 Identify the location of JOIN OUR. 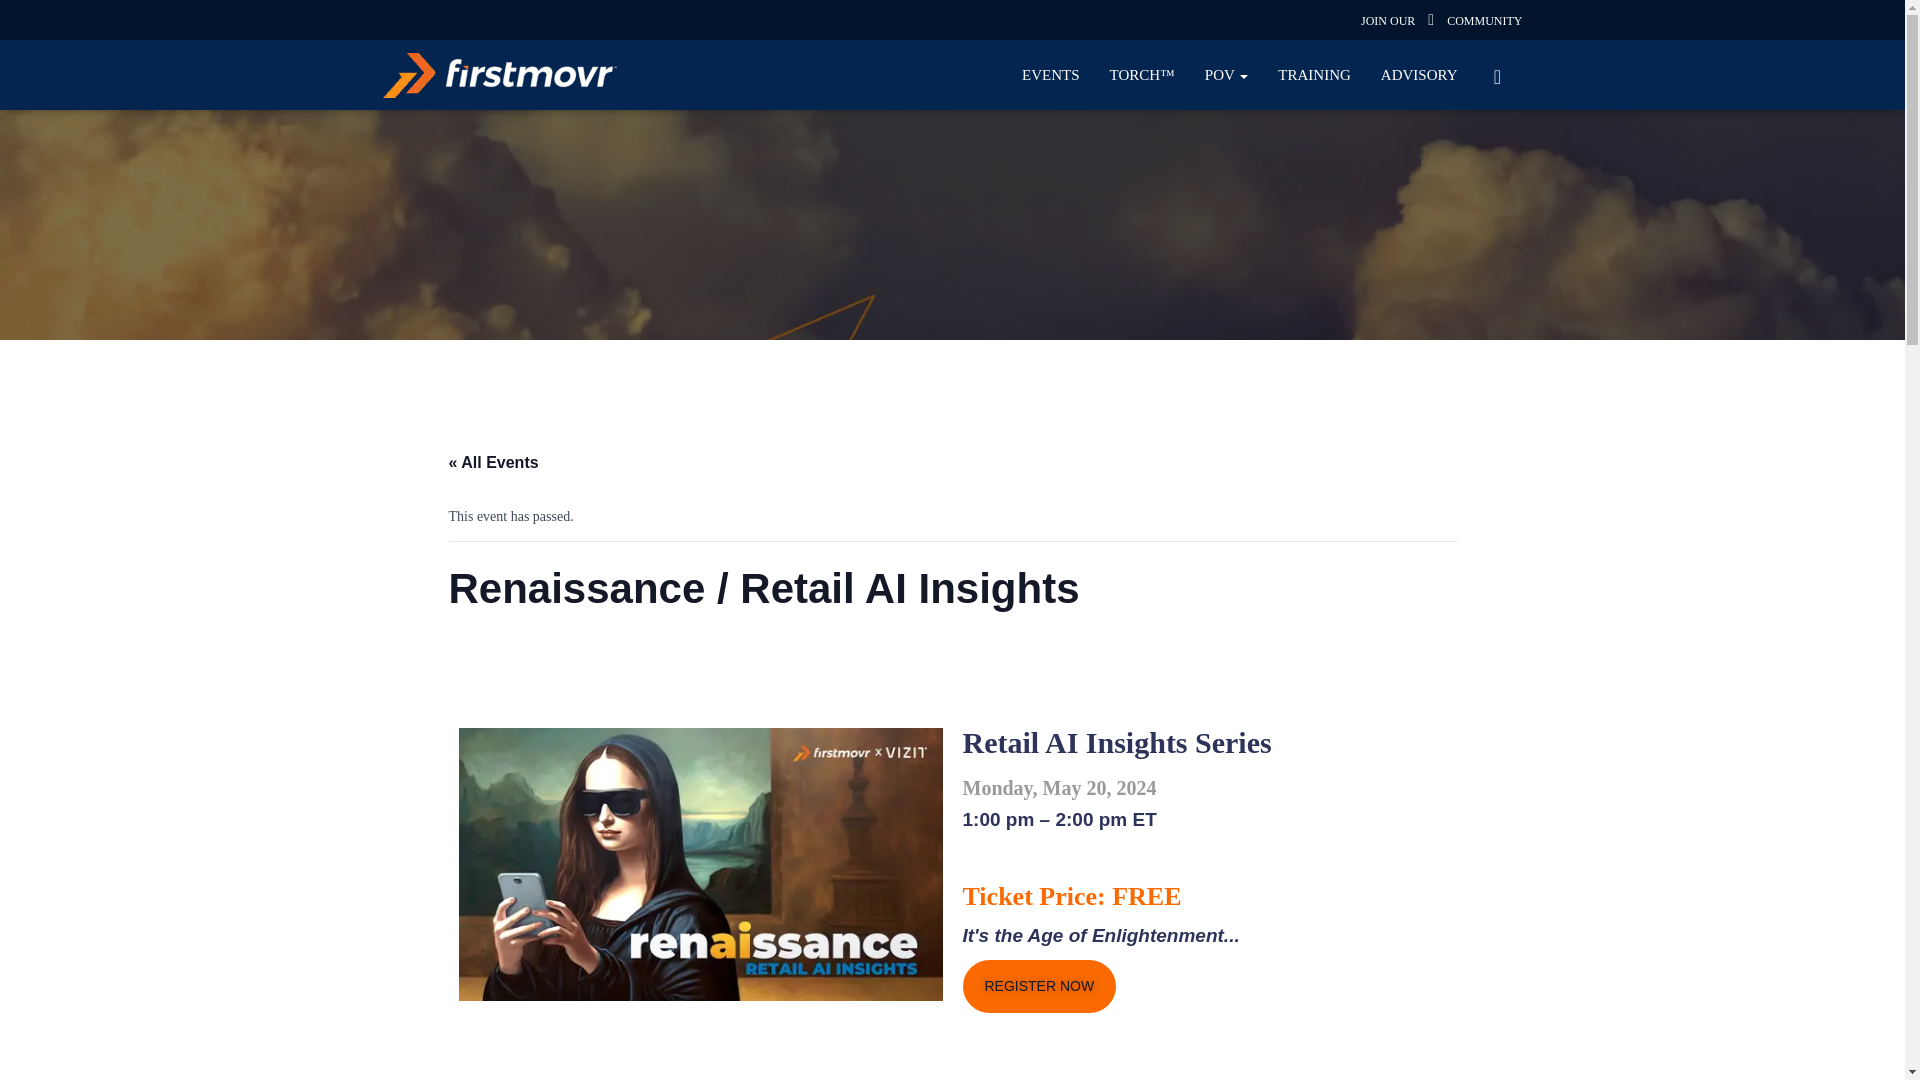
(1388, 21).